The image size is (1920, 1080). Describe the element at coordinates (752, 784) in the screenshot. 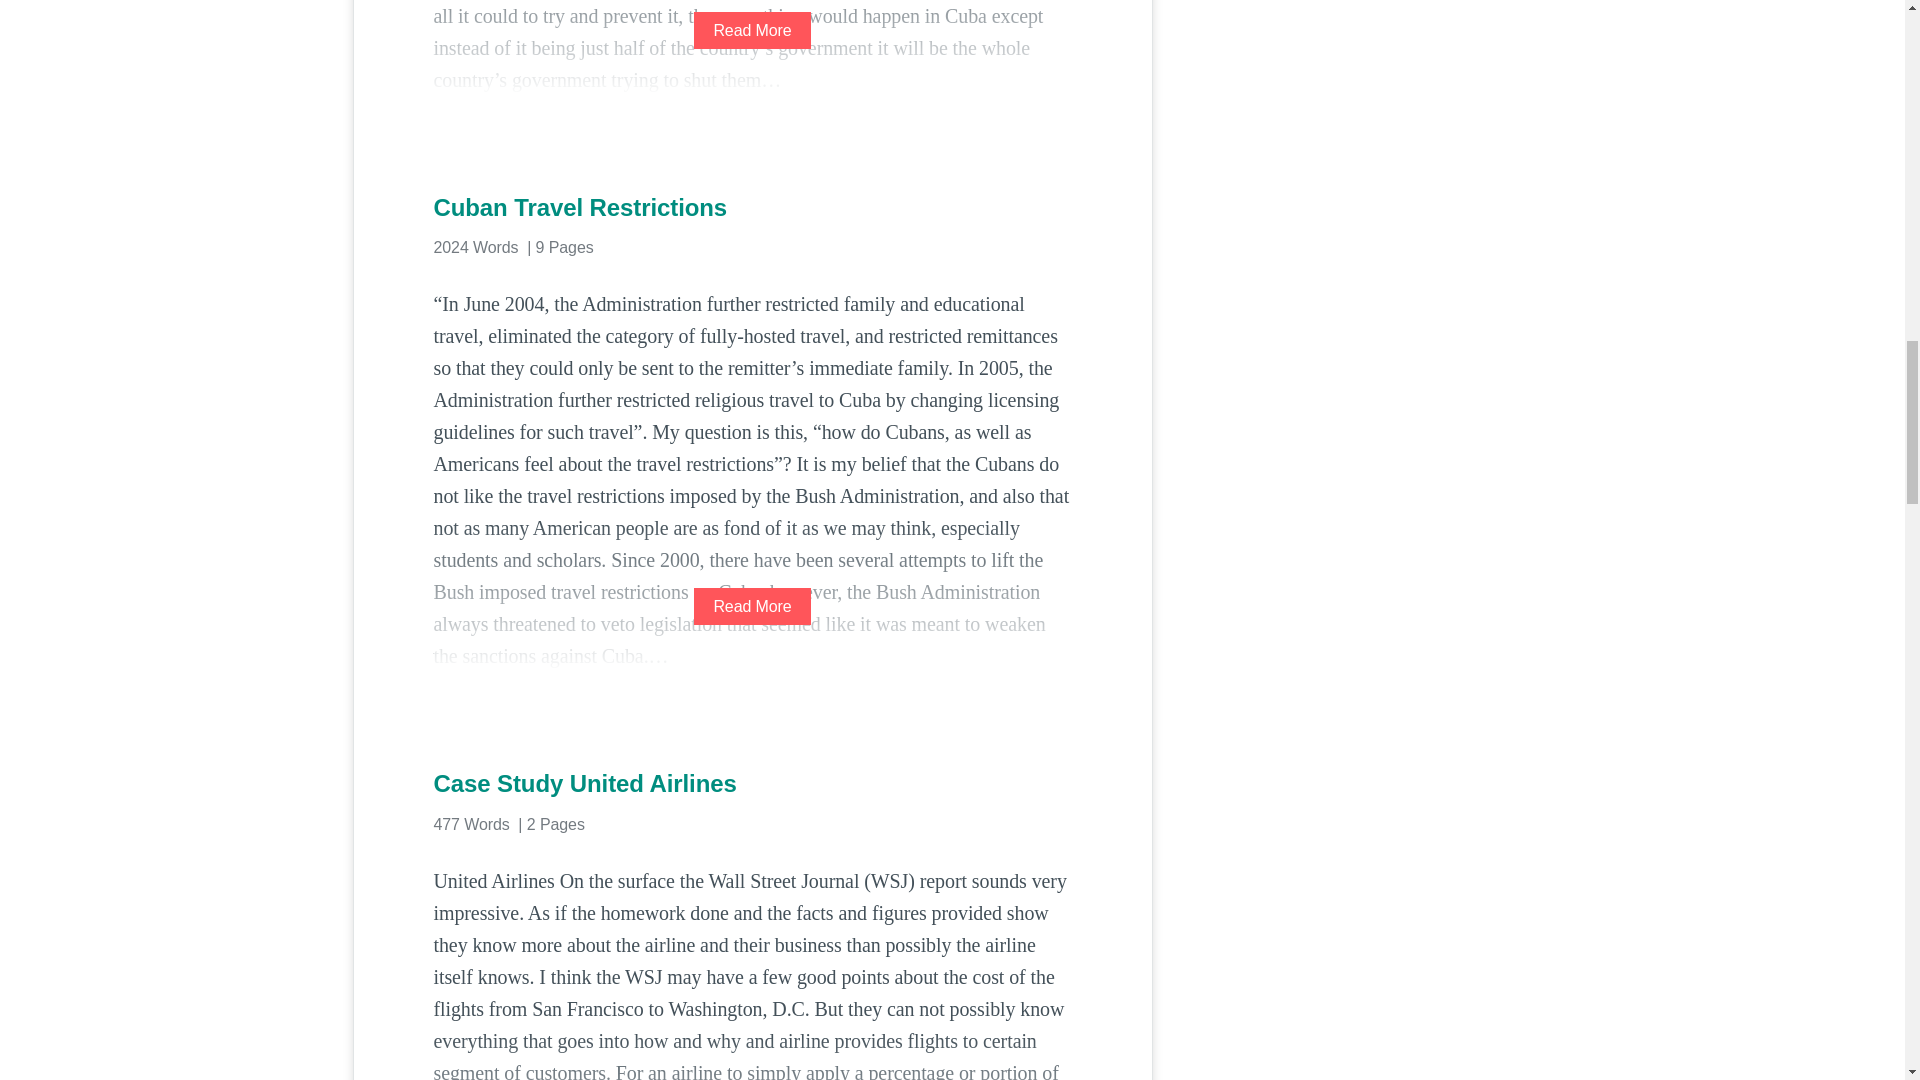

I see `Case Study United Airlines` at that location.